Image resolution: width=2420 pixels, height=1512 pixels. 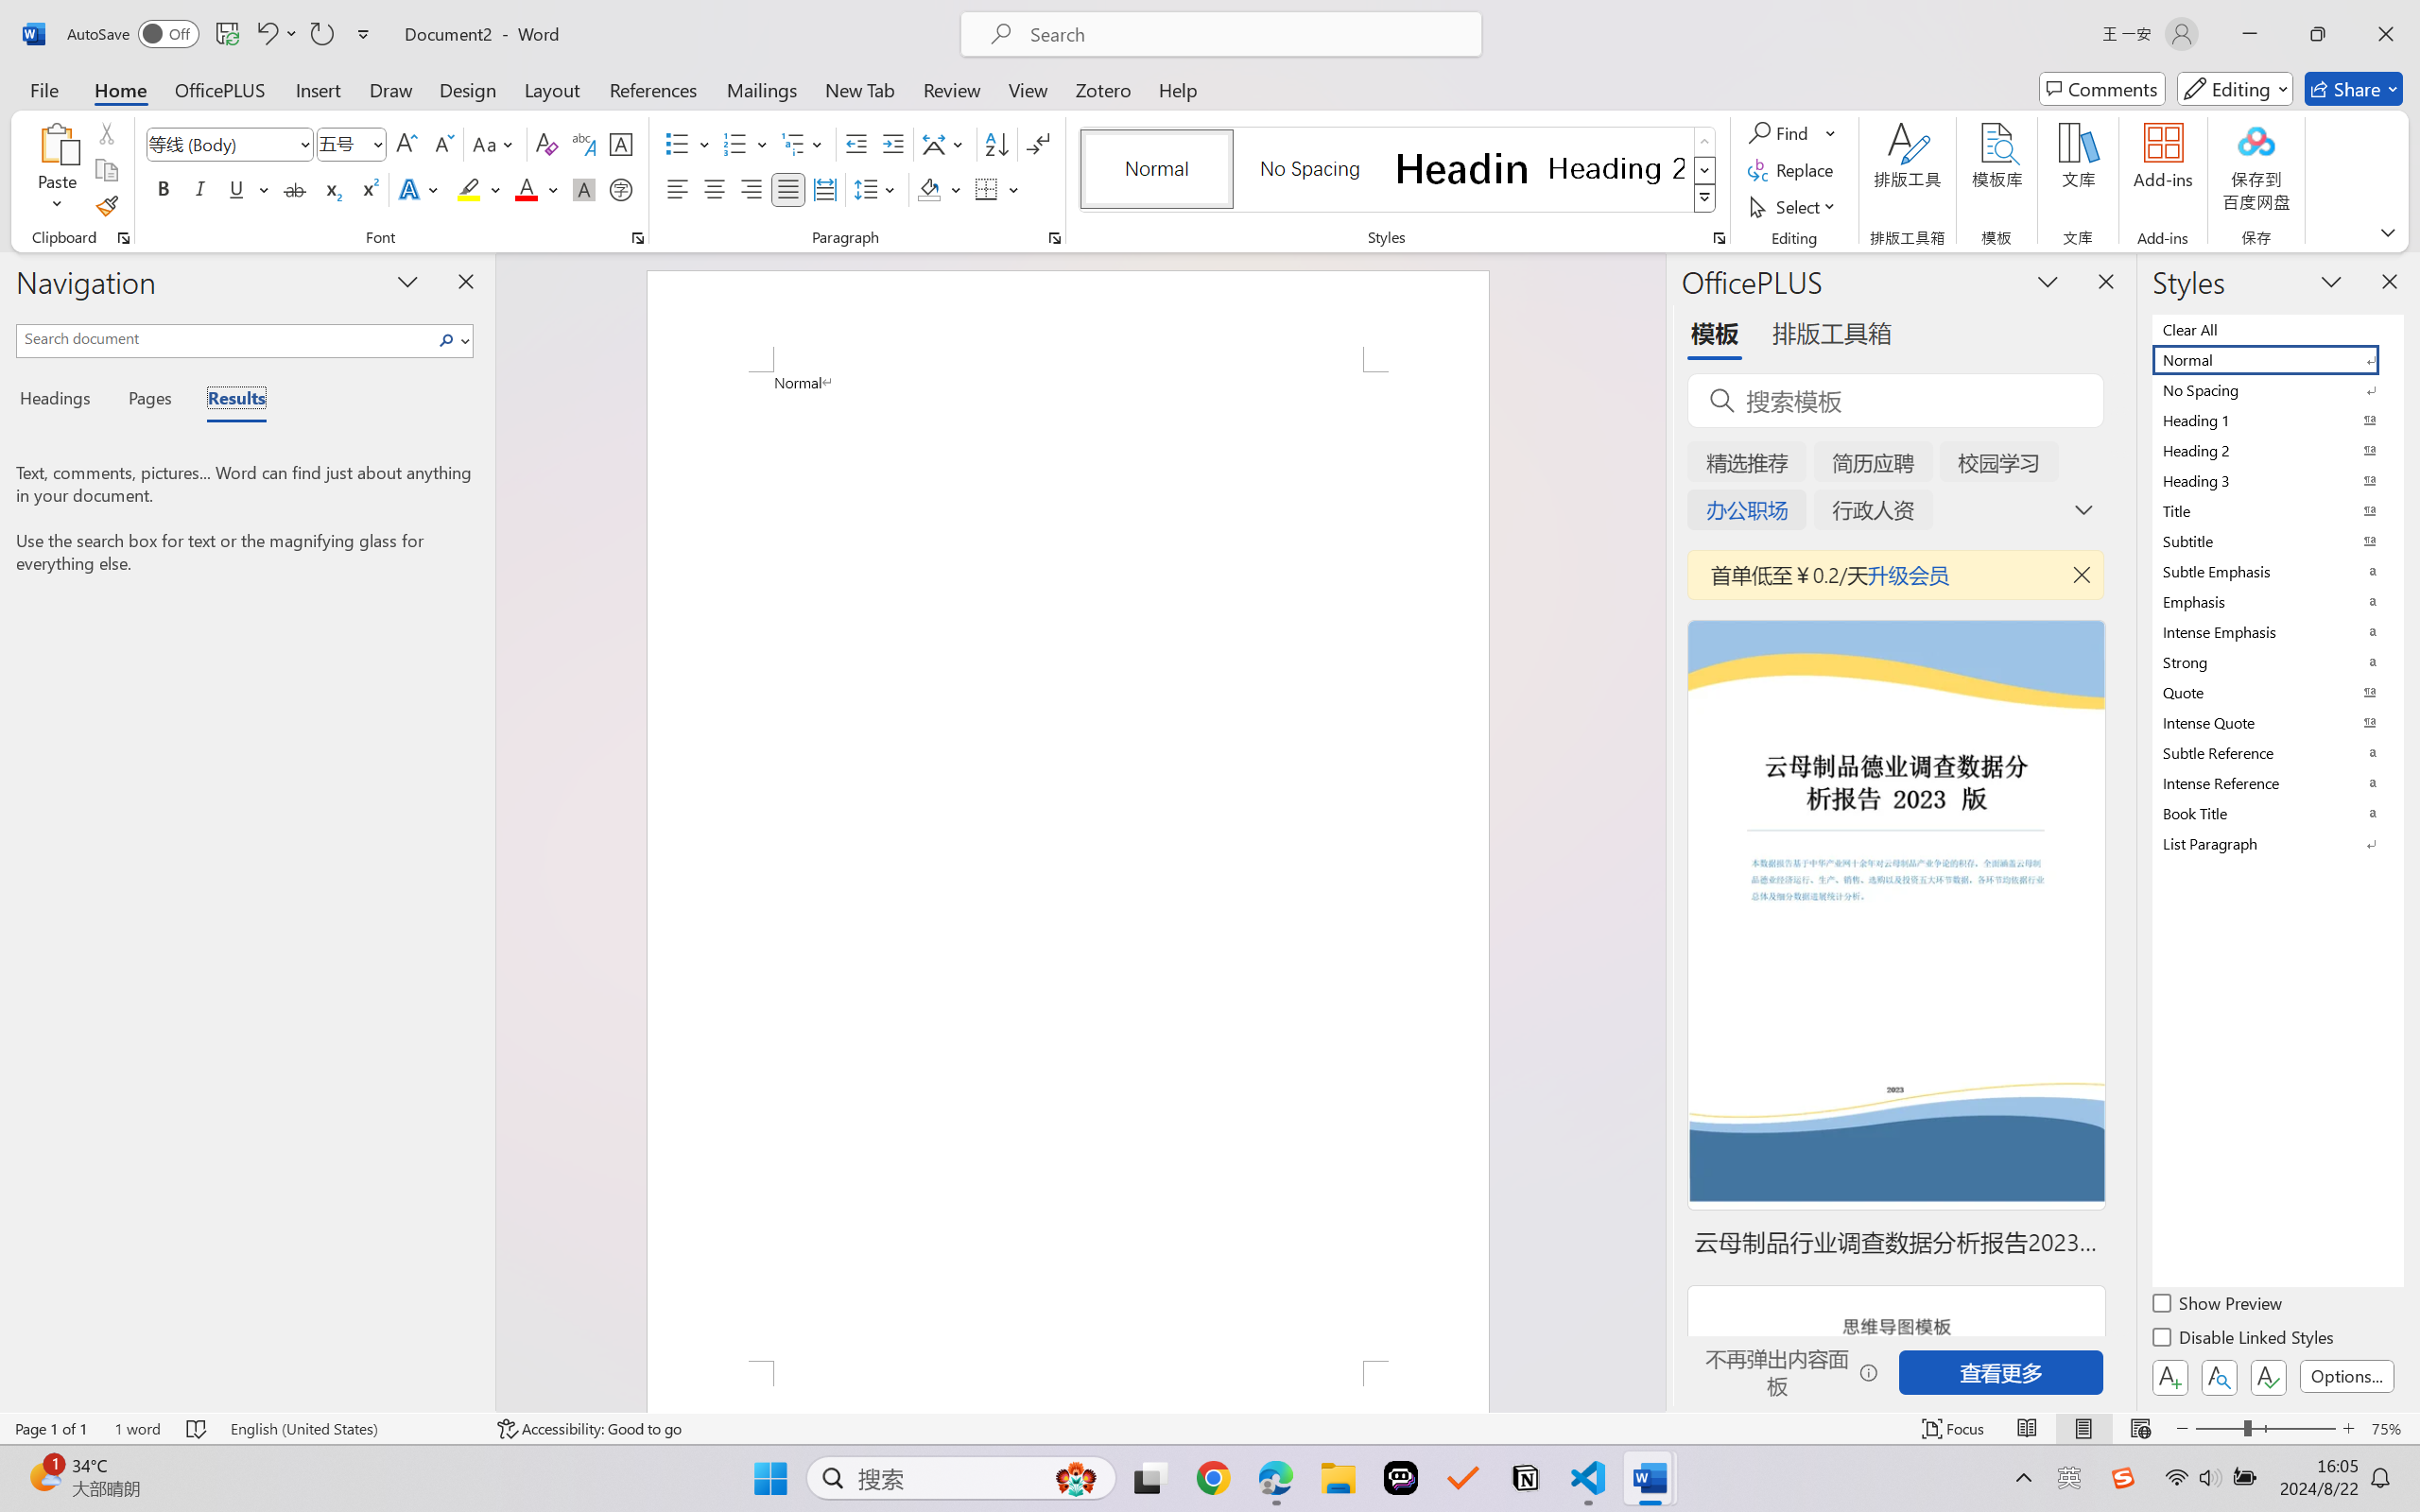 I want to click on Print Layout, so click(x=2084, y=1429).